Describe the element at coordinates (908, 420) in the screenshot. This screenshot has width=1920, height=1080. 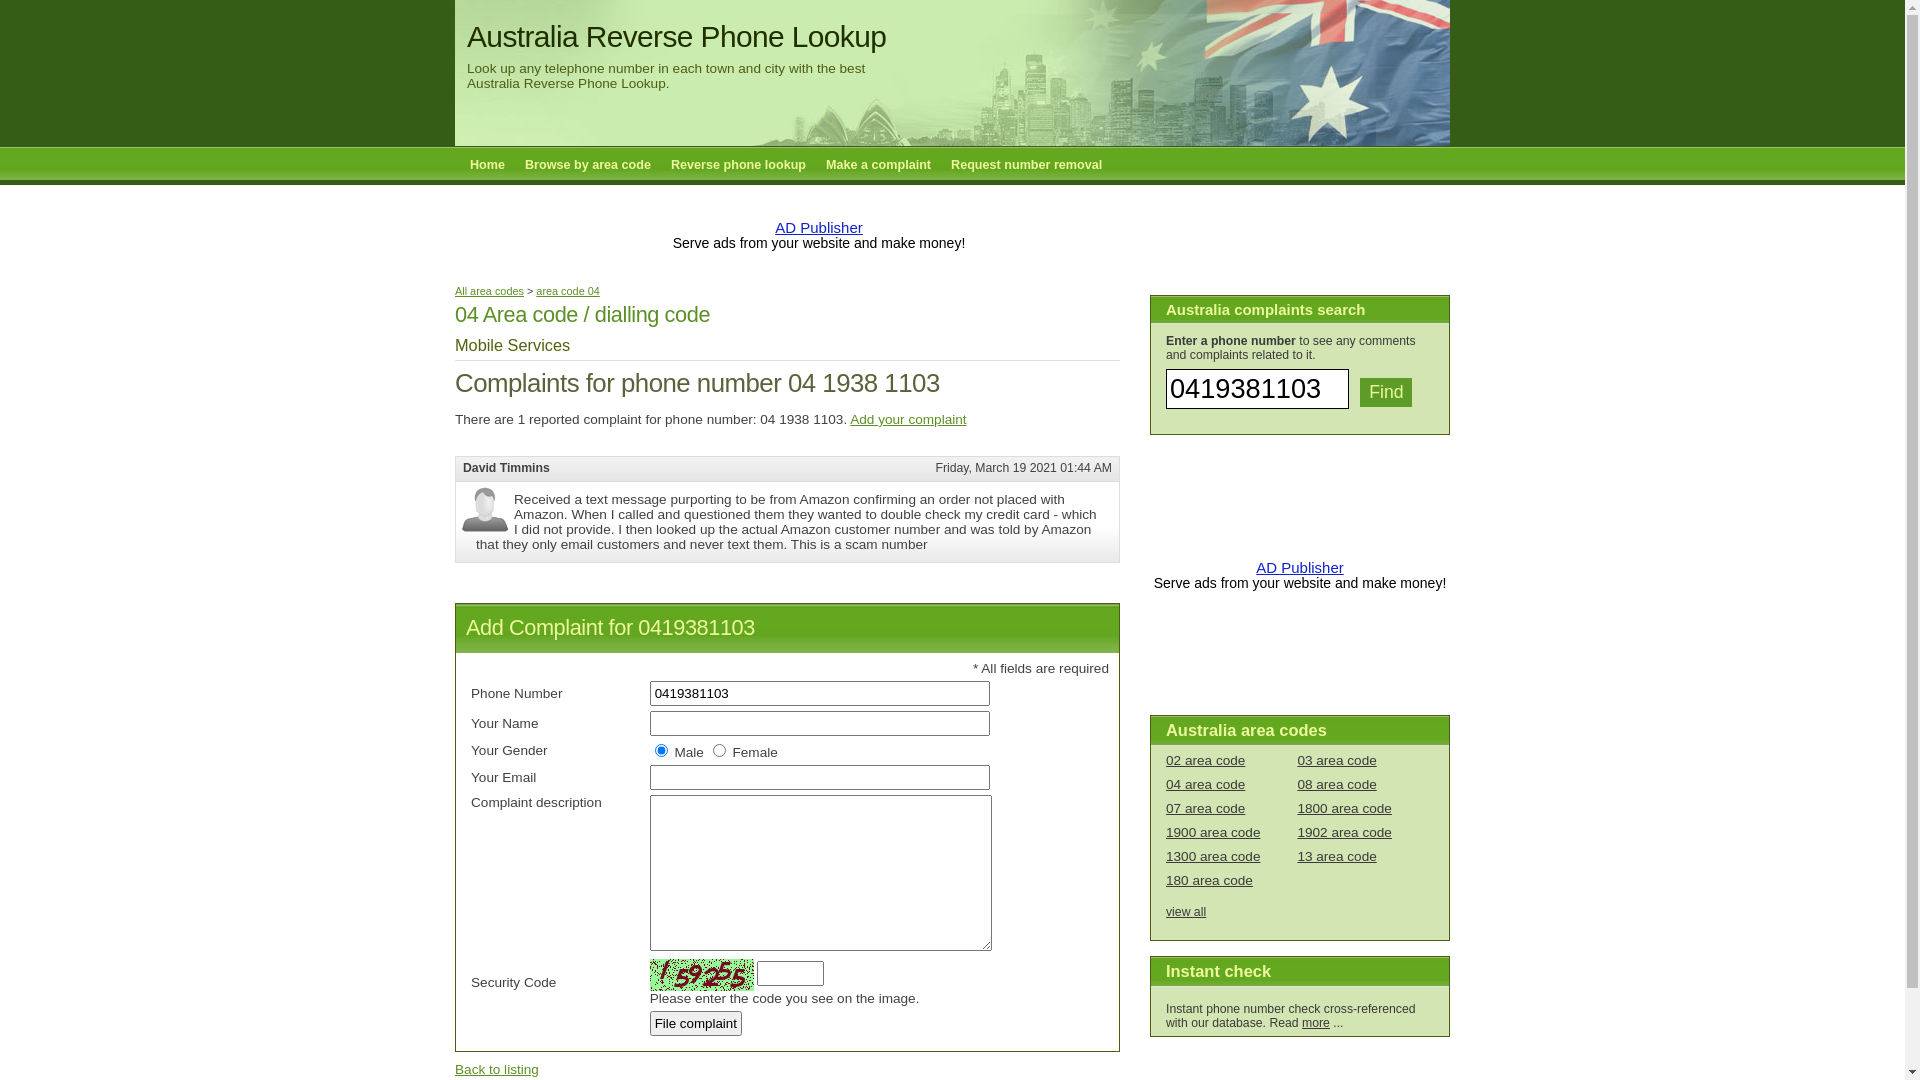
I see `Add your complaint` at that location.